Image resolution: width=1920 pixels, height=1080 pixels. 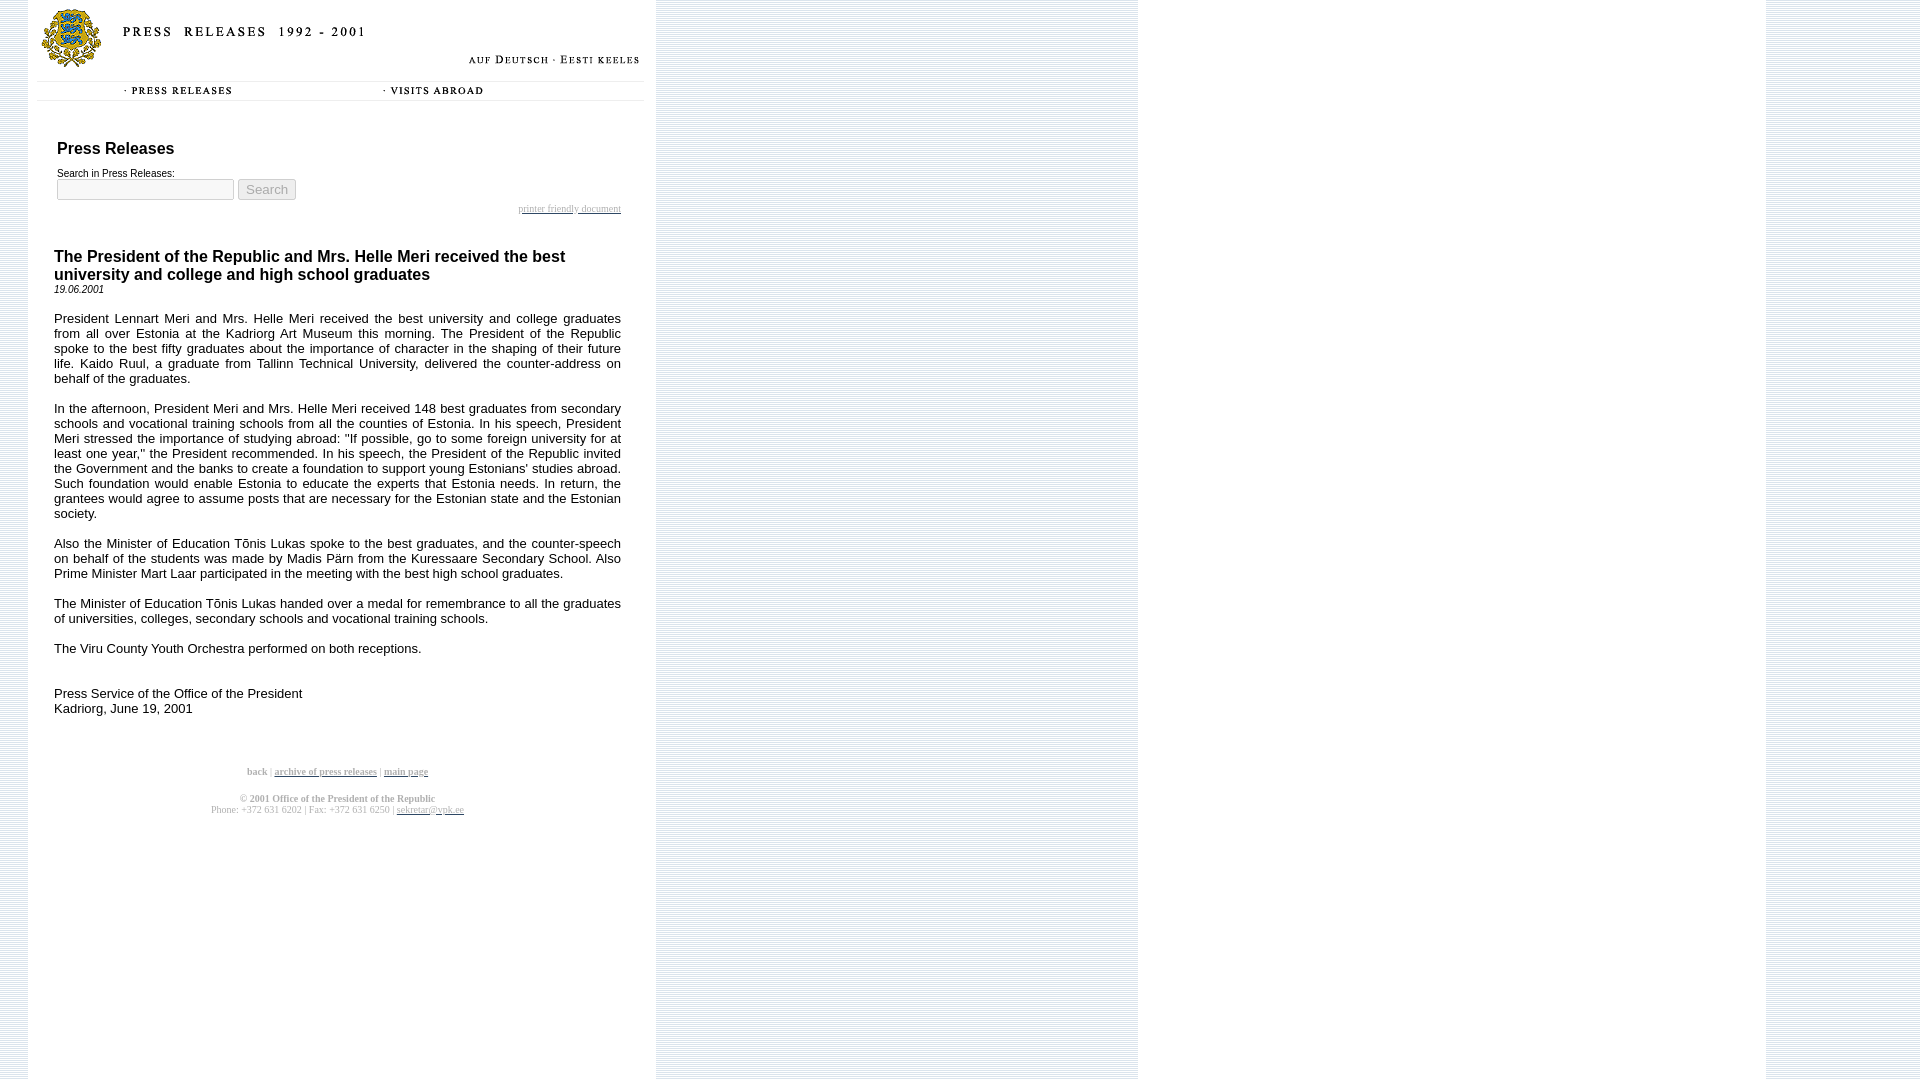 I want to click on archive of press releases, so click(x=325, y=770).